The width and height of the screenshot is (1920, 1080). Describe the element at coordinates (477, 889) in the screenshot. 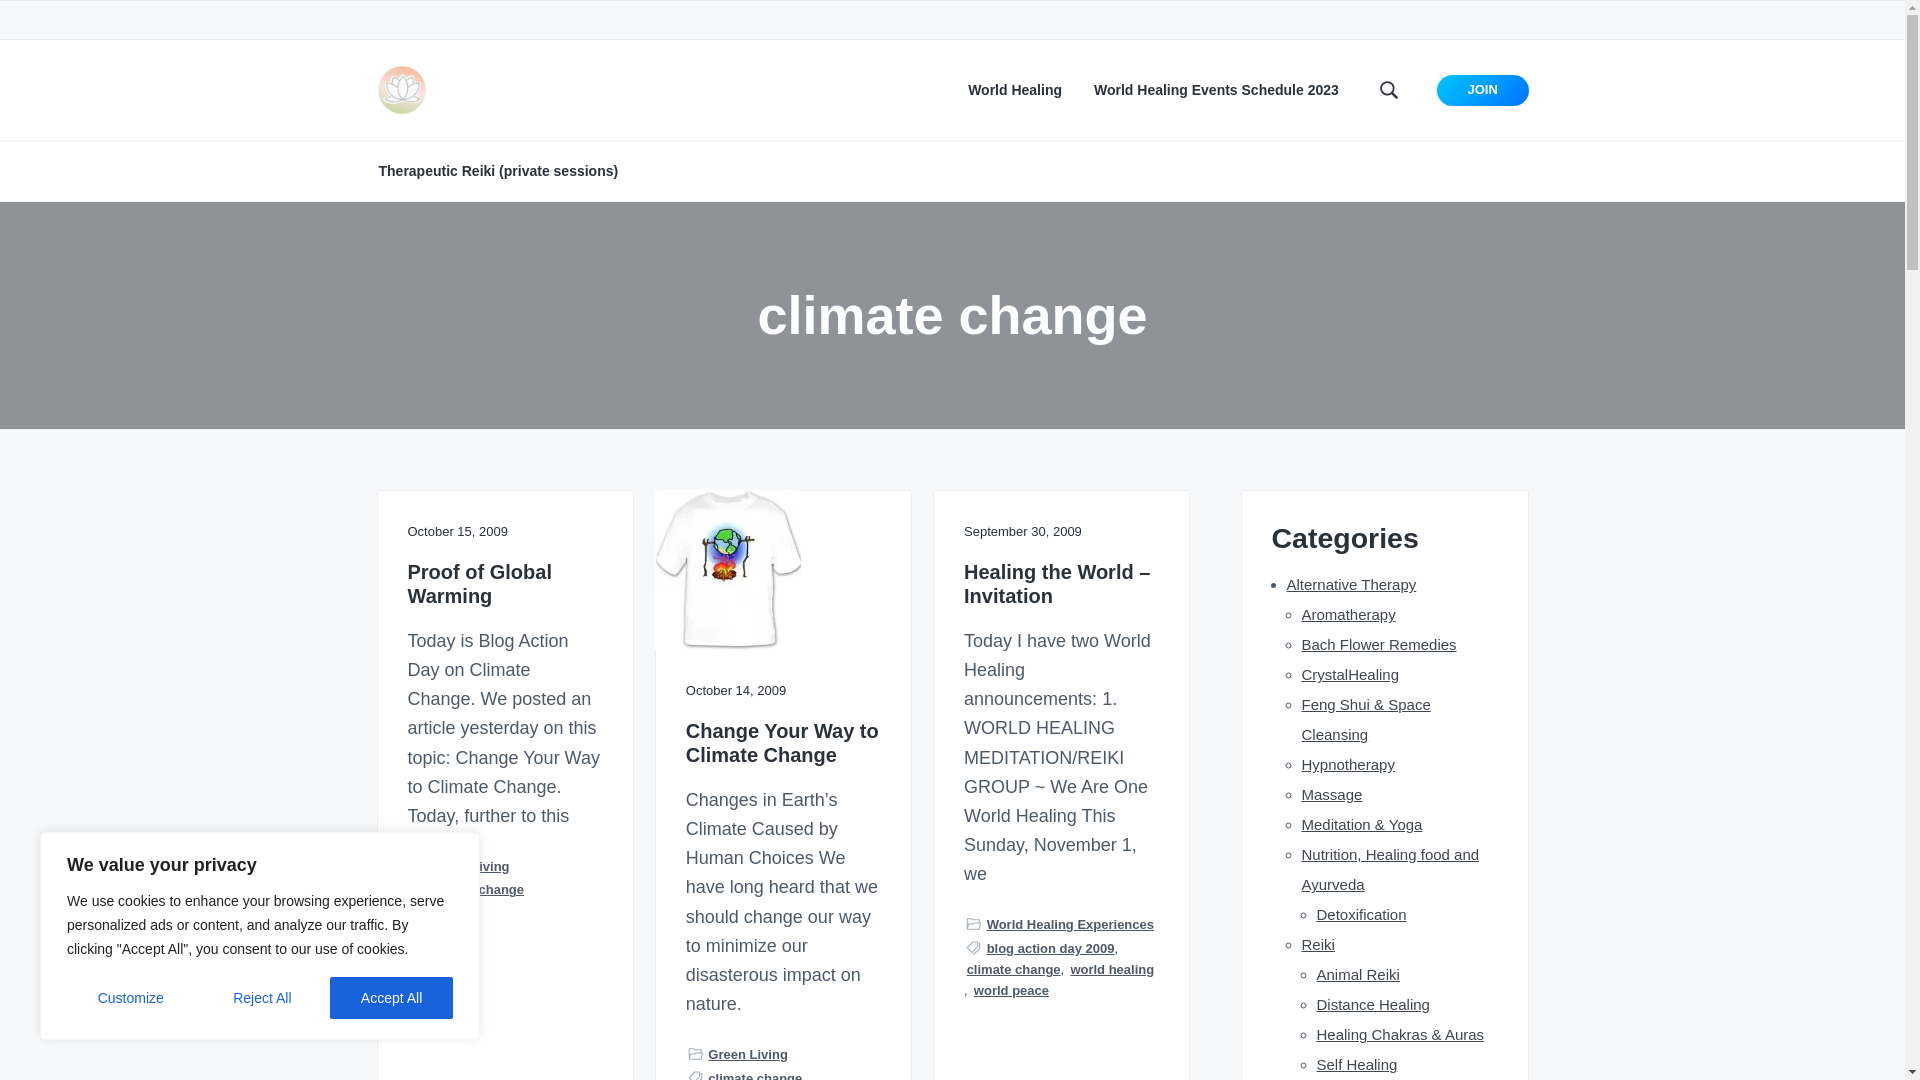

I see `climate change` at that location.